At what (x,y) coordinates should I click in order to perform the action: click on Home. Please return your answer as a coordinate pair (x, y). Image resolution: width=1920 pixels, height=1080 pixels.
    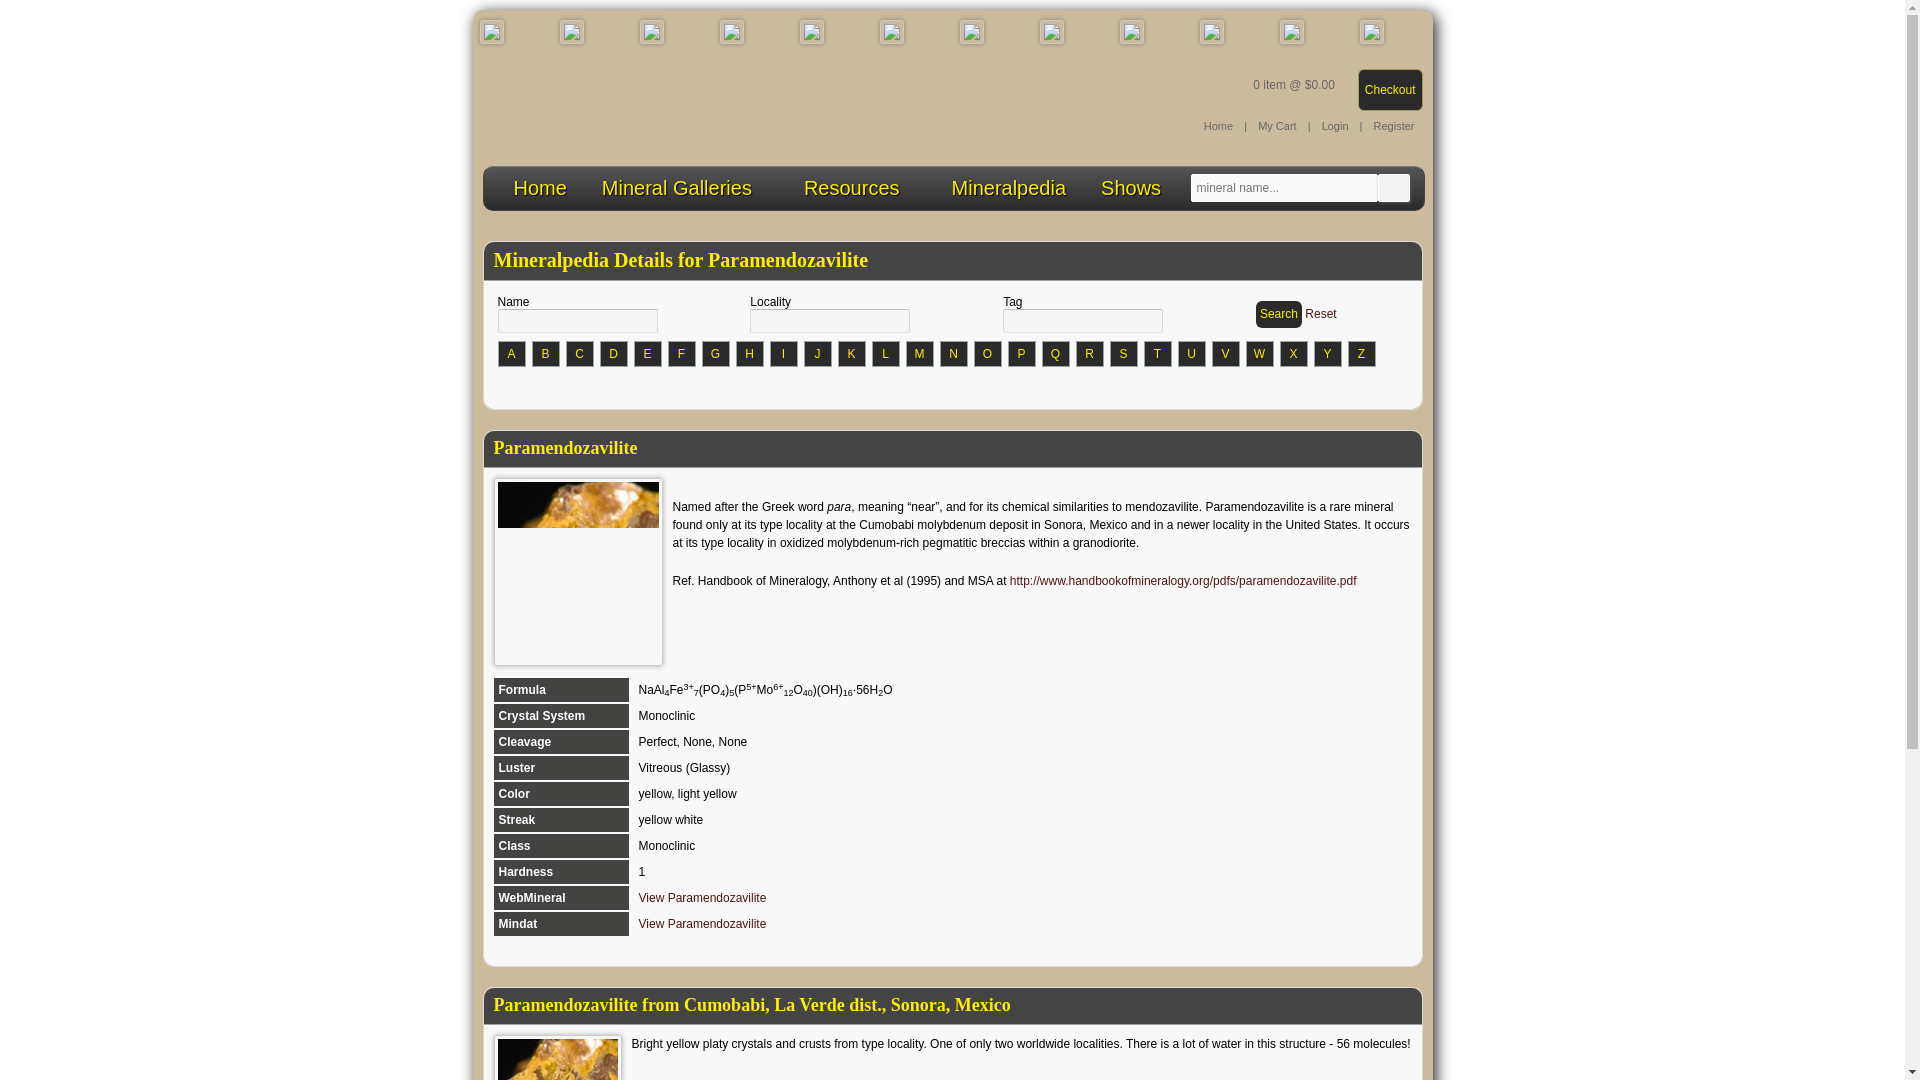
    Looking at the image, I should click on (540, 186).